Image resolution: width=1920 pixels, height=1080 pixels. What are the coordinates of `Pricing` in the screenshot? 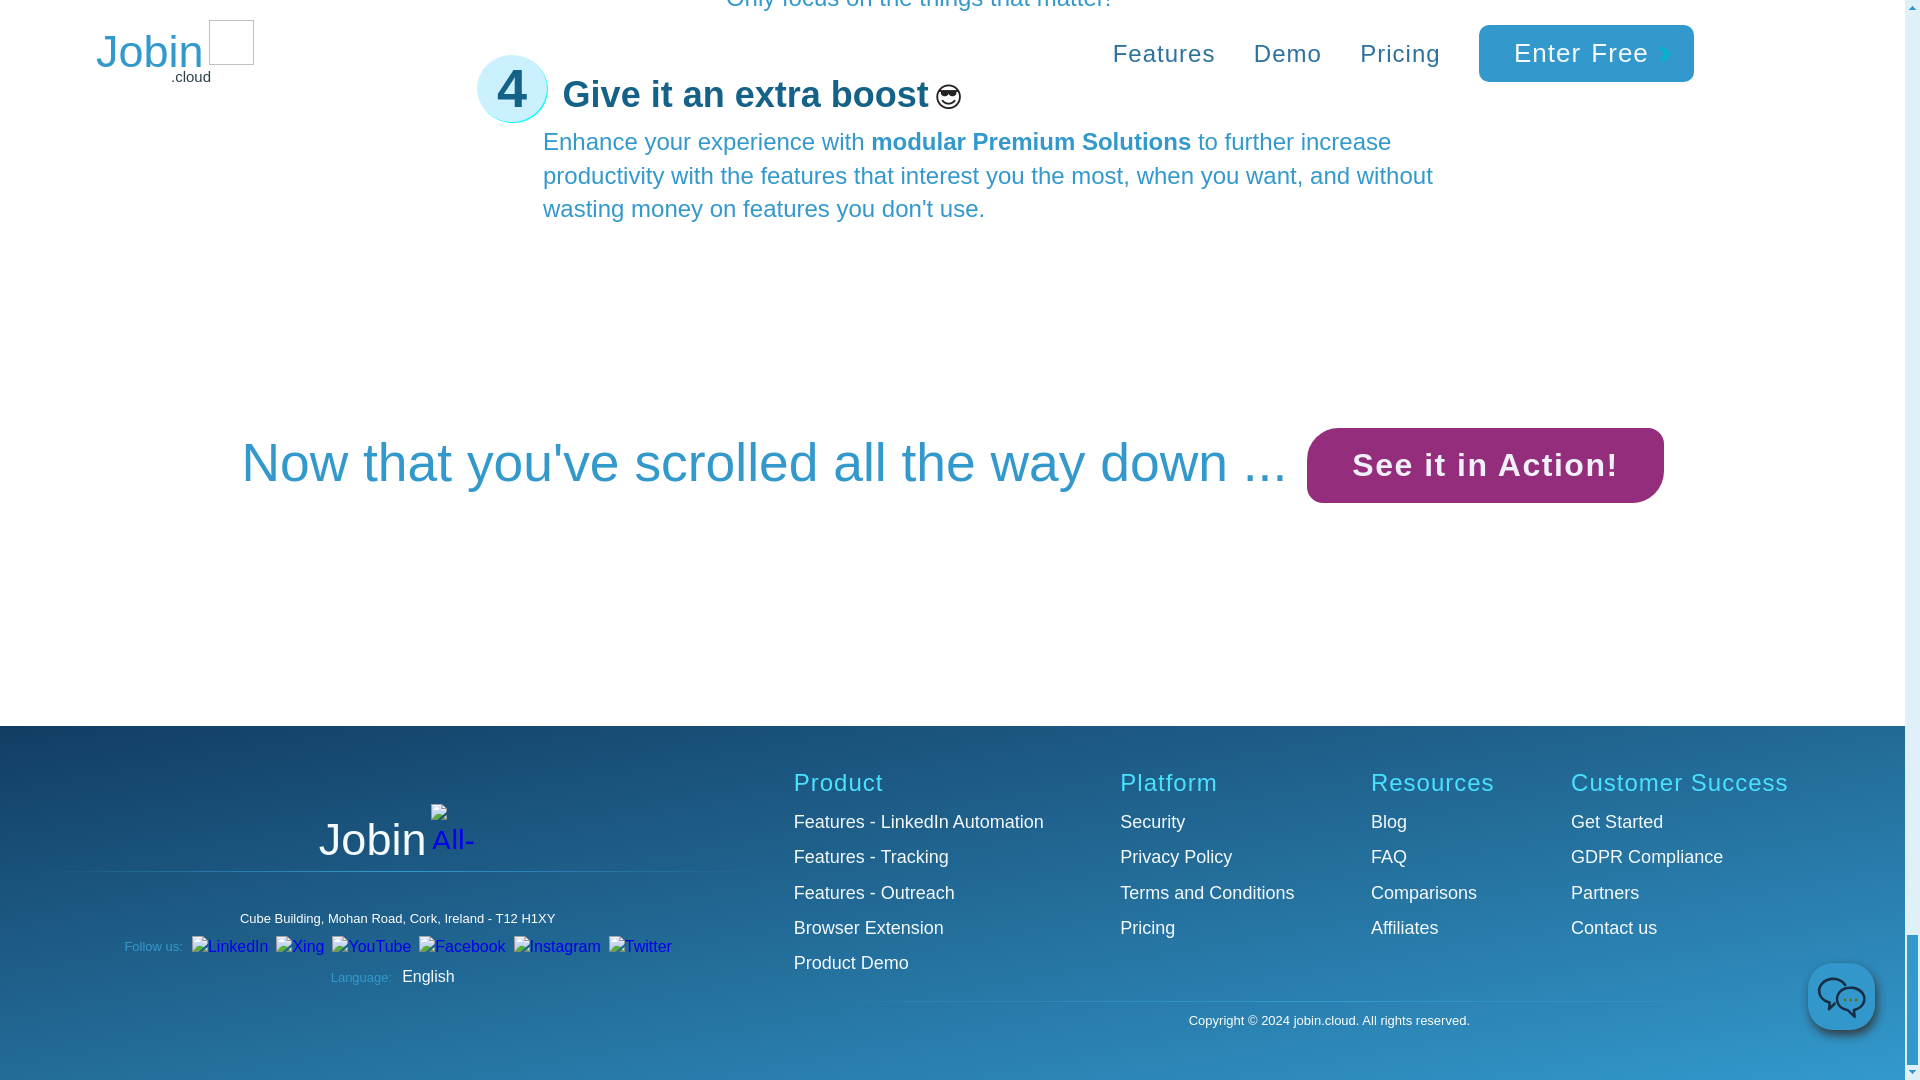 It's located at (1226, 928).